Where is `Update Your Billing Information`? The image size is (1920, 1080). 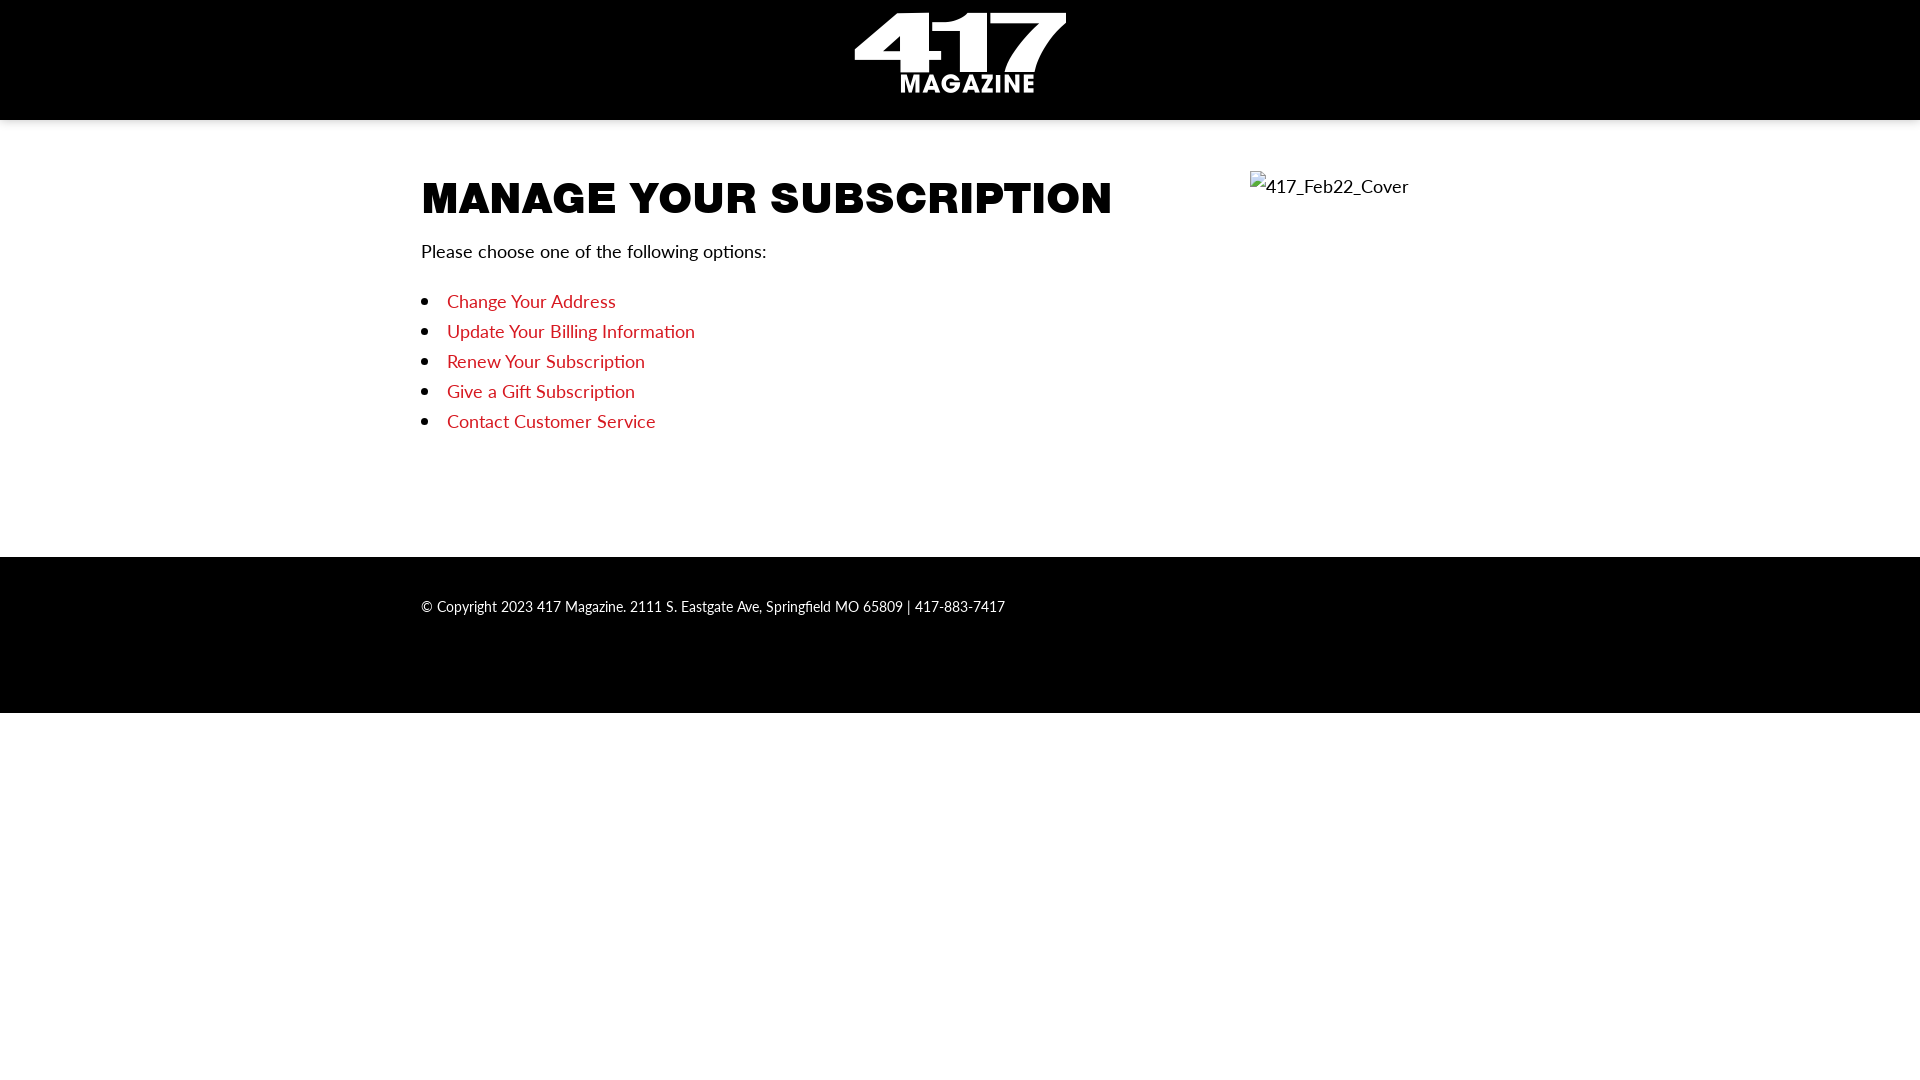
Update Your Billing Information is located at coordinates (570, 330).